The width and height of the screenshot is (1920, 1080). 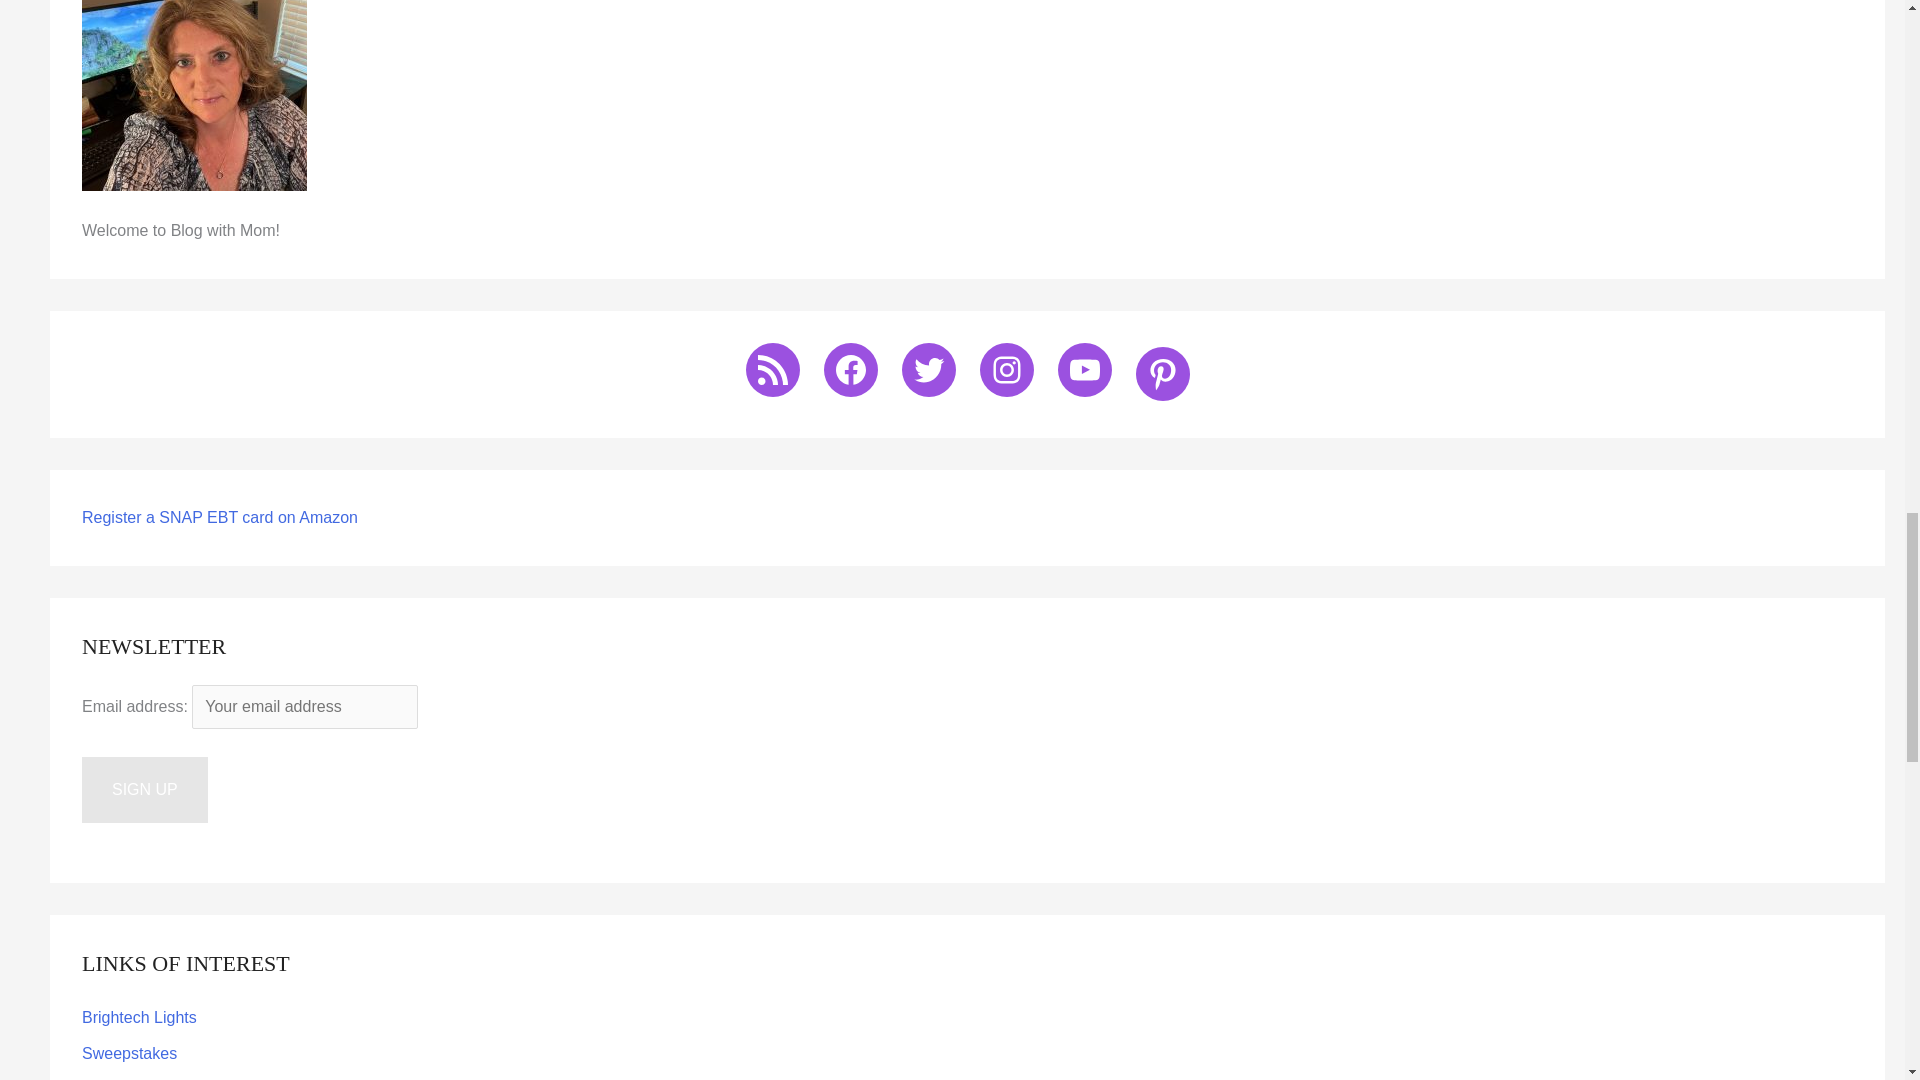 I want to click on Sign up, so click(x=144, y=790).